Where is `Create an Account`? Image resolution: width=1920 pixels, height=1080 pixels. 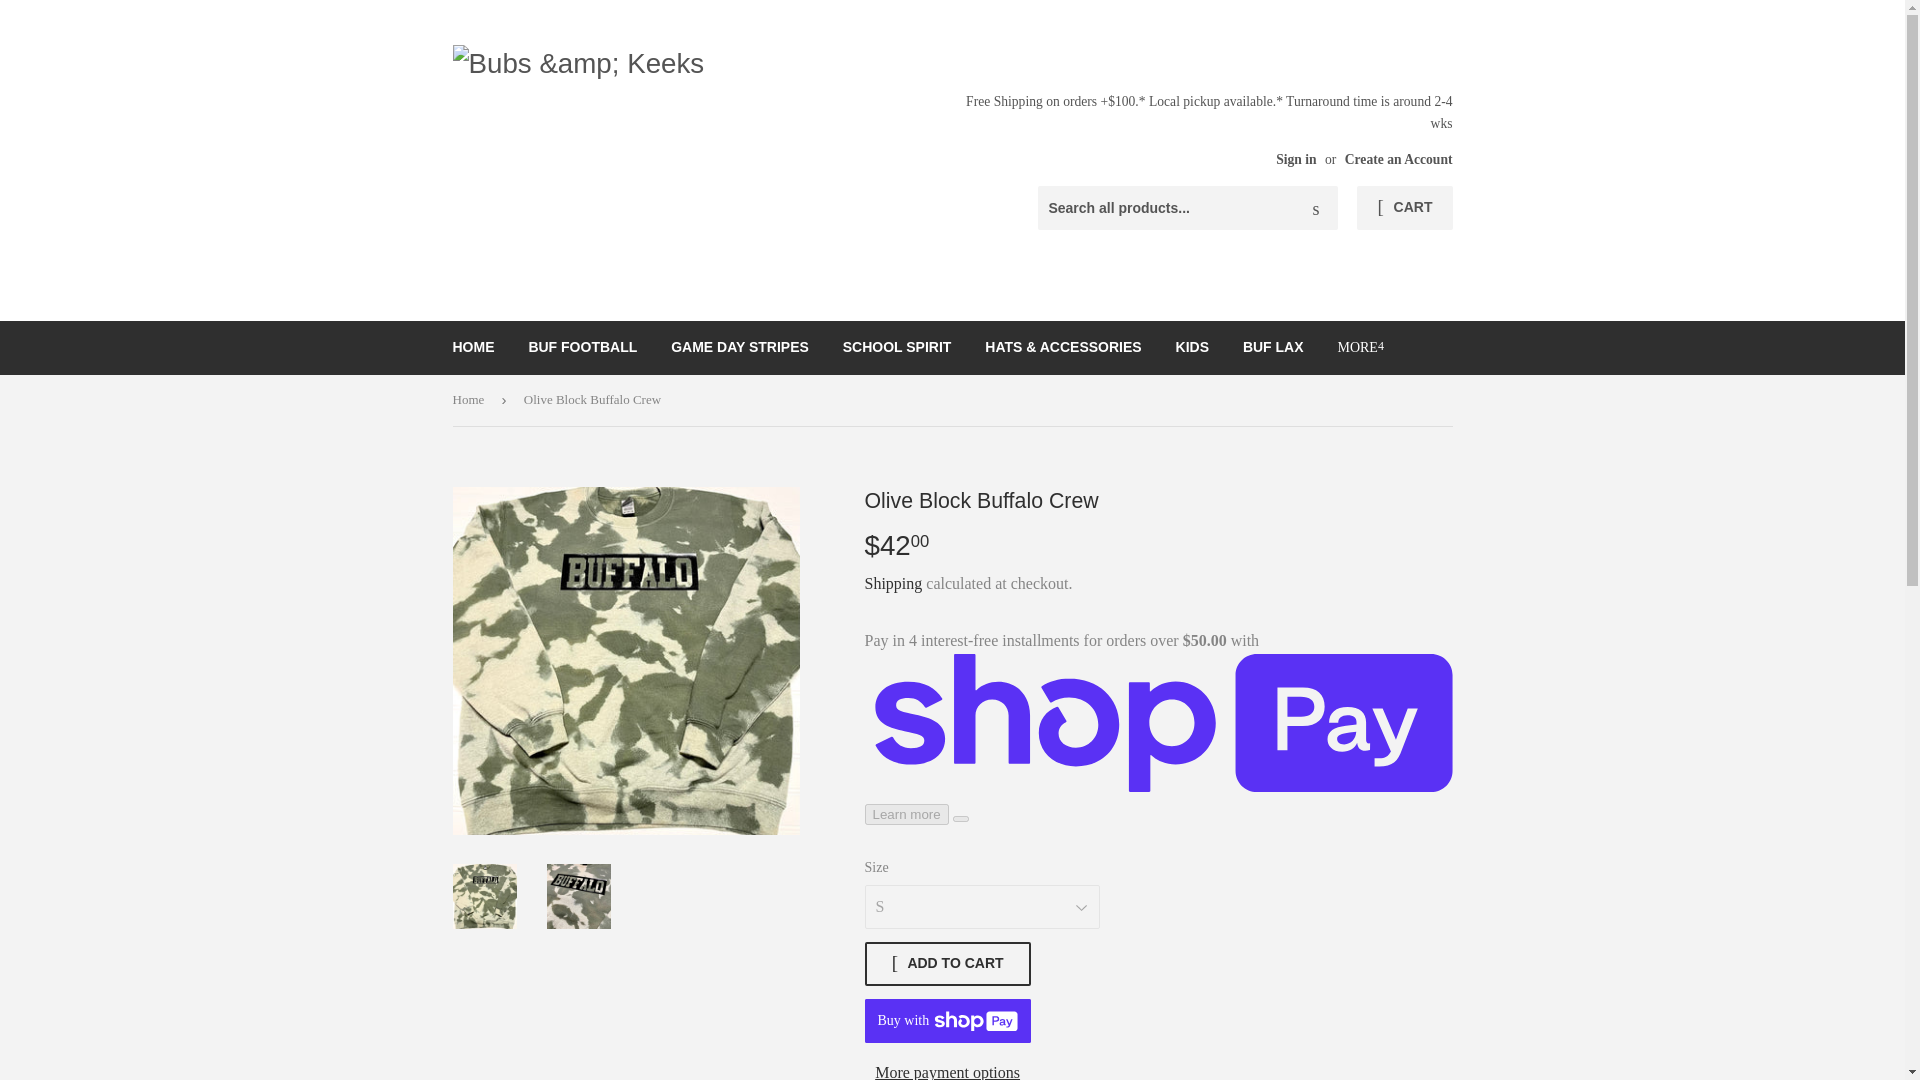 Create an Account is located at coordinates (1399, 160).